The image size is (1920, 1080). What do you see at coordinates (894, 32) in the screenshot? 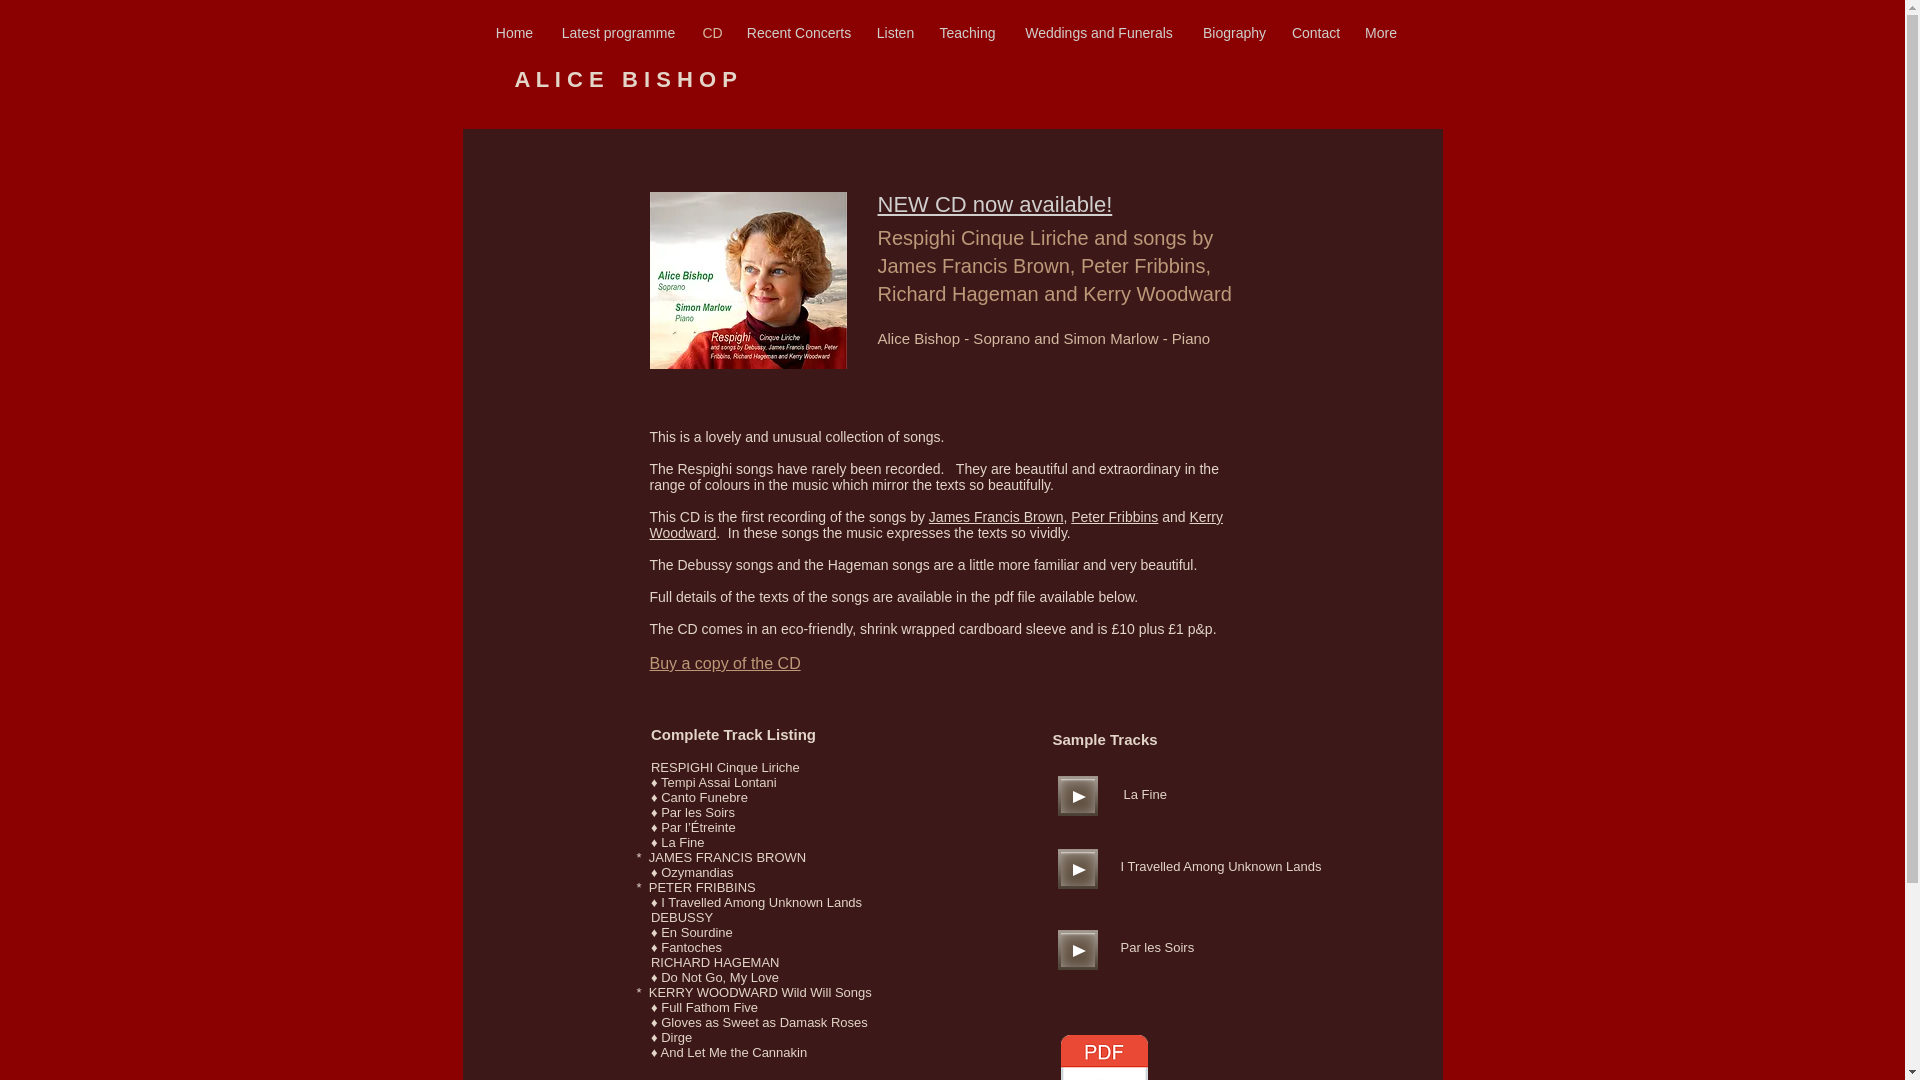
I see `Listen` at bounding box center [894, 32].